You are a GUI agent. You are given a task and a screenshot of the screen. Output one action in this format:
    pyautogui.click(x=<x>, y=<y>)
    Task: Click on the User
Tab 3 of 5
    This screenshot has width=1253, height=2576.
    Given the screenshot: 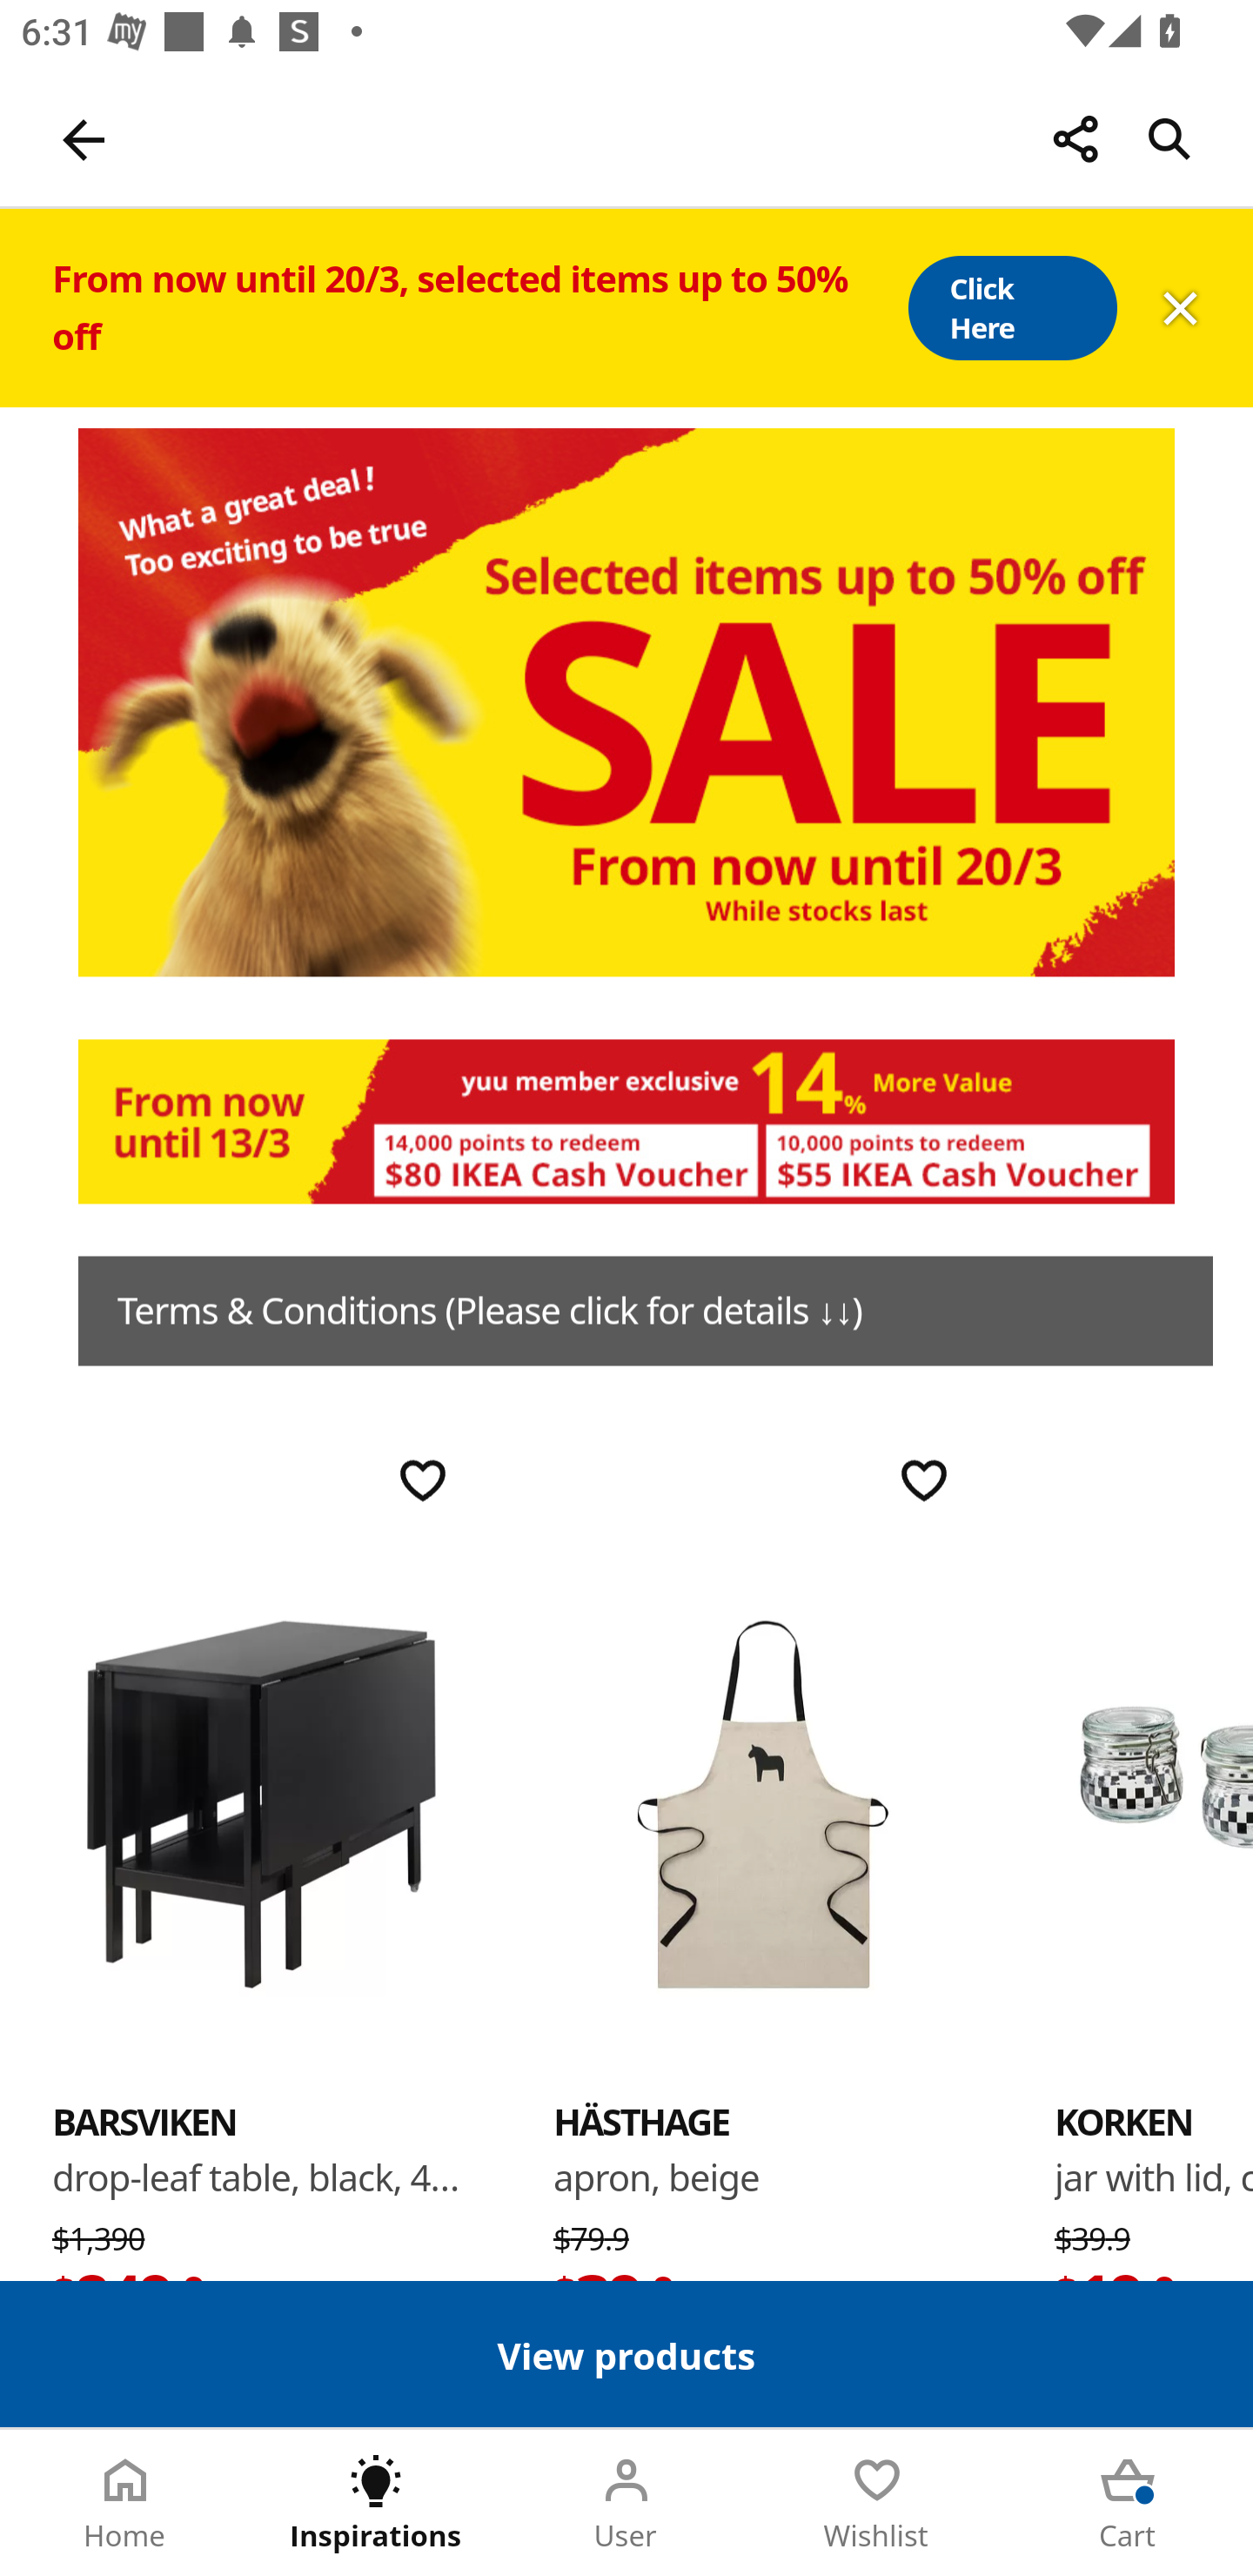 What is the action you would take?
    pyautogui.click(x=626, y=2503)
    